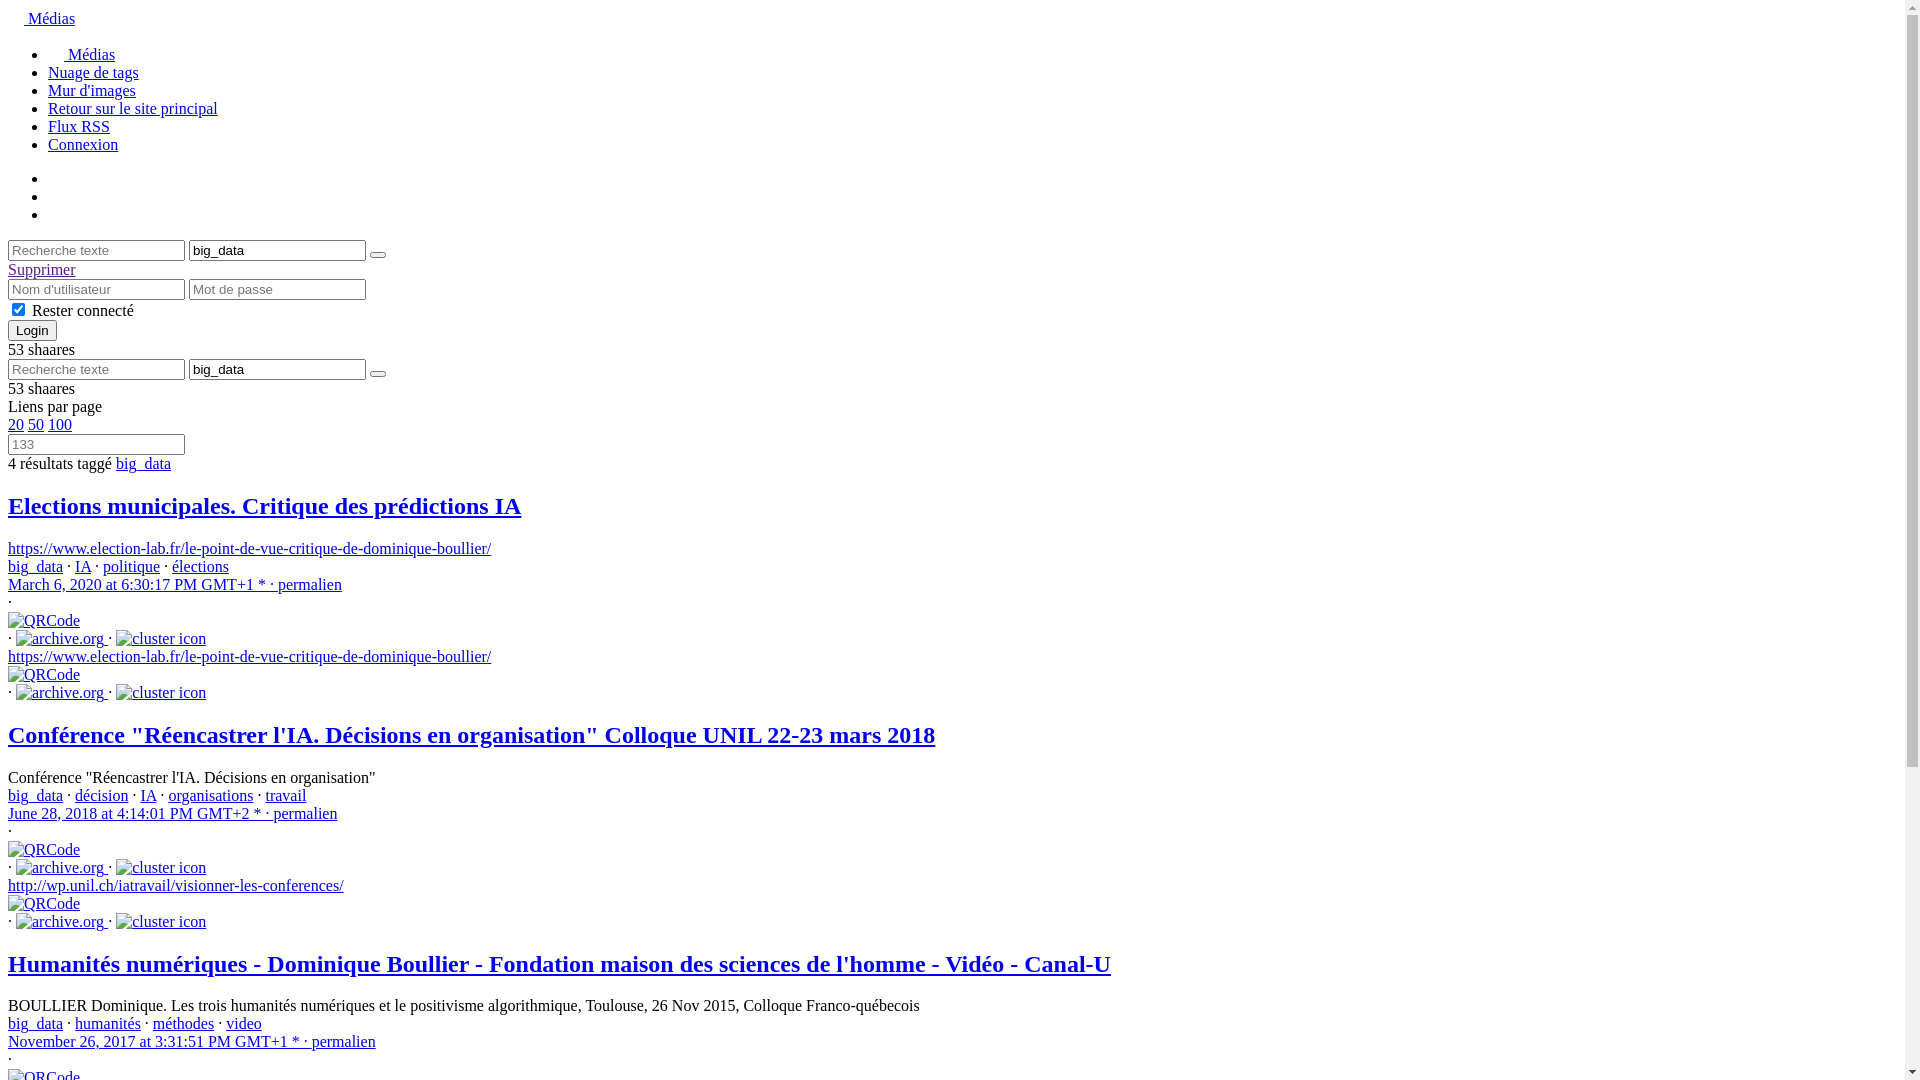 This screenshot has width=1920, height=1080. What do you see at coordinates (161, 922) in the screenshot?
I see `See related links` at bounding box center [161, 922].